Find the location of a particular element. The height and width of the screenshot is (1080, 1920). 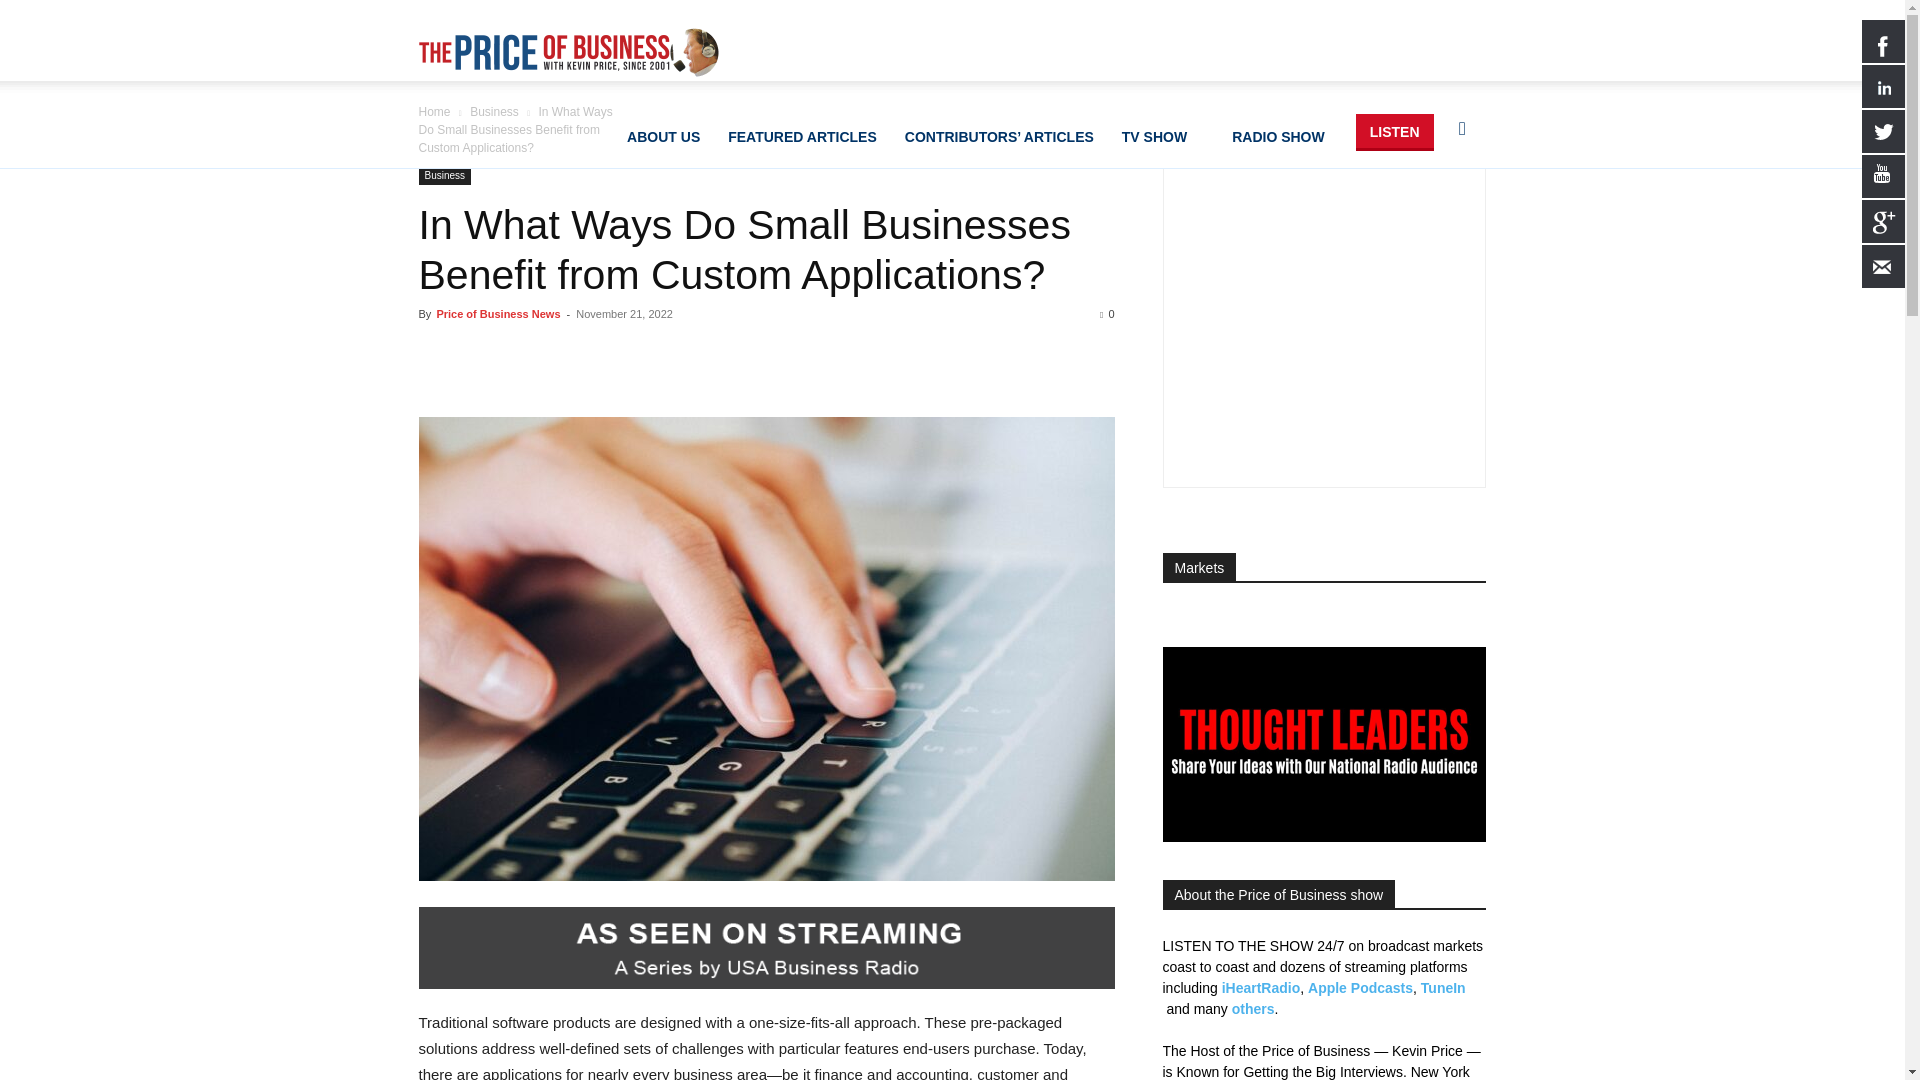

RADIO SHOW is located at coordinates (1286, 133).